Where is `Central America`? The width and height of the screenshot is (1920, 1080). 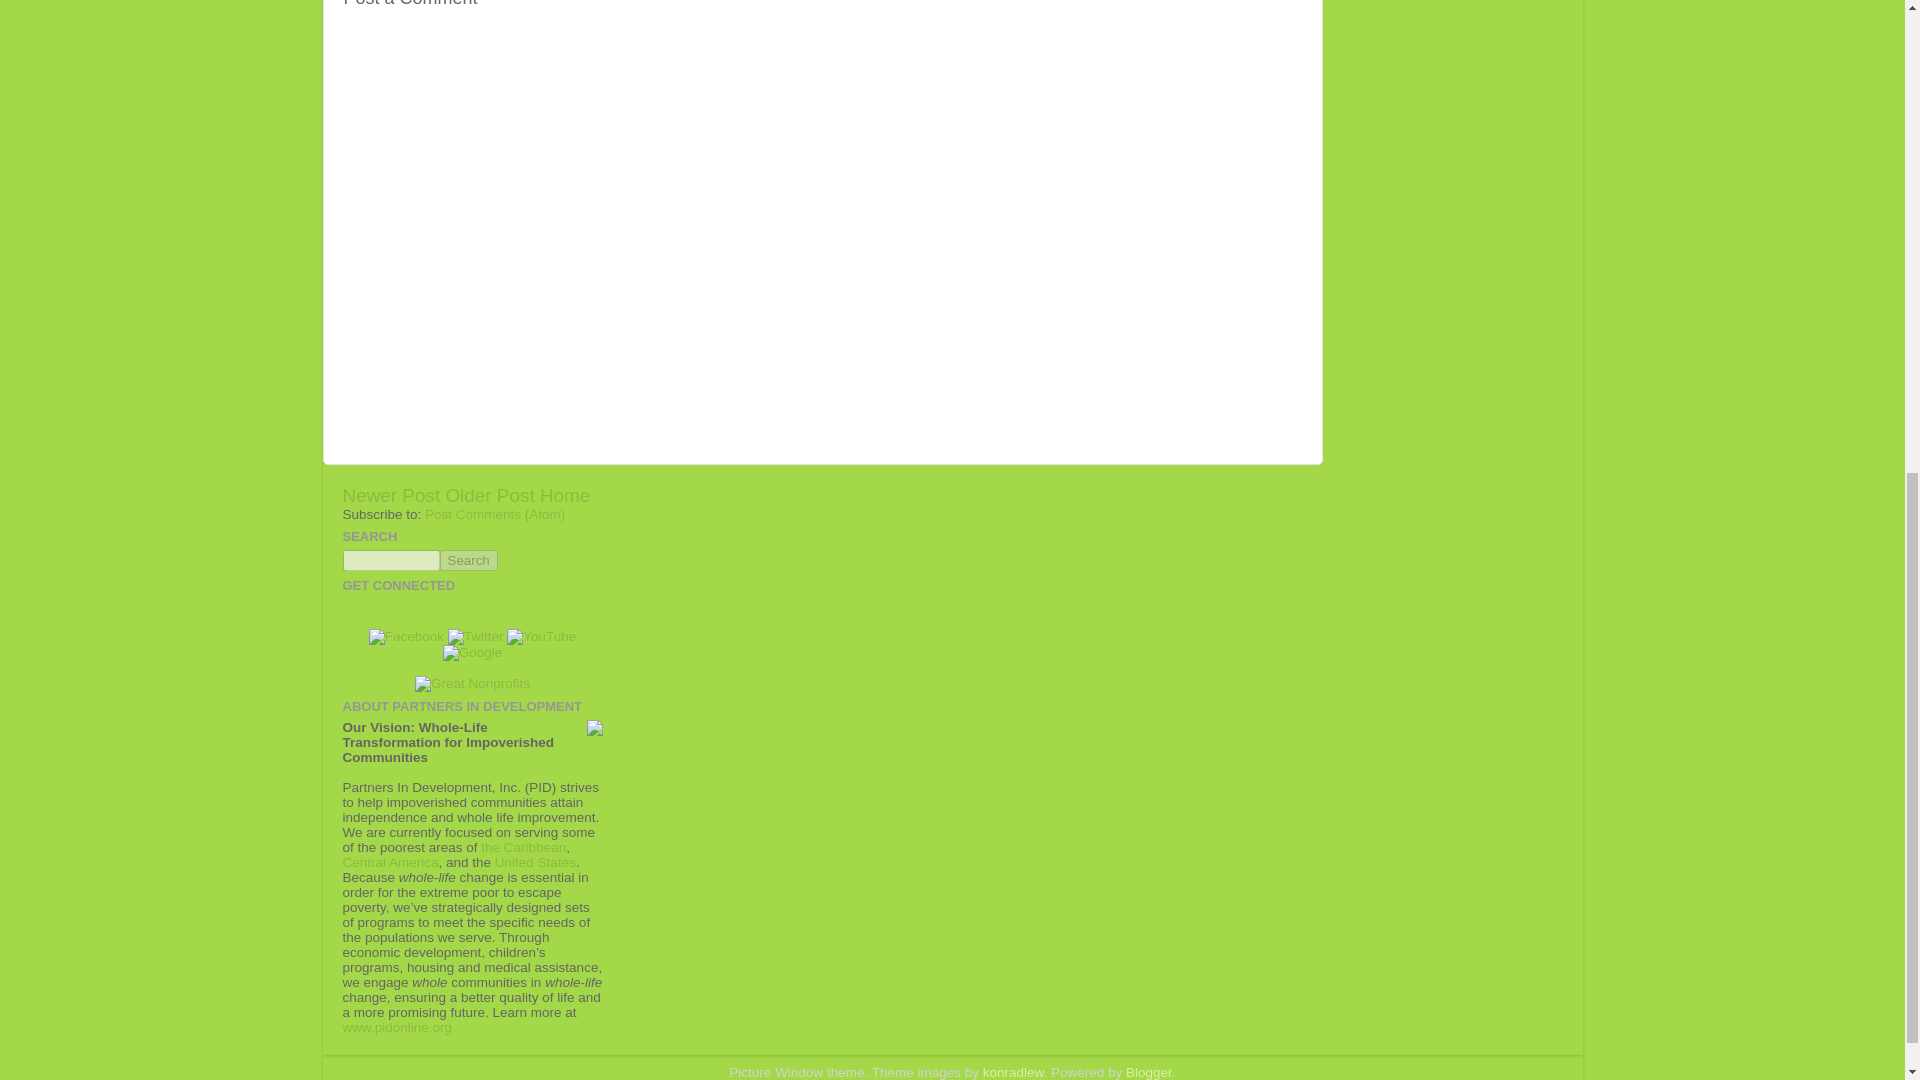
Central America is located at coordinates (389, 862).